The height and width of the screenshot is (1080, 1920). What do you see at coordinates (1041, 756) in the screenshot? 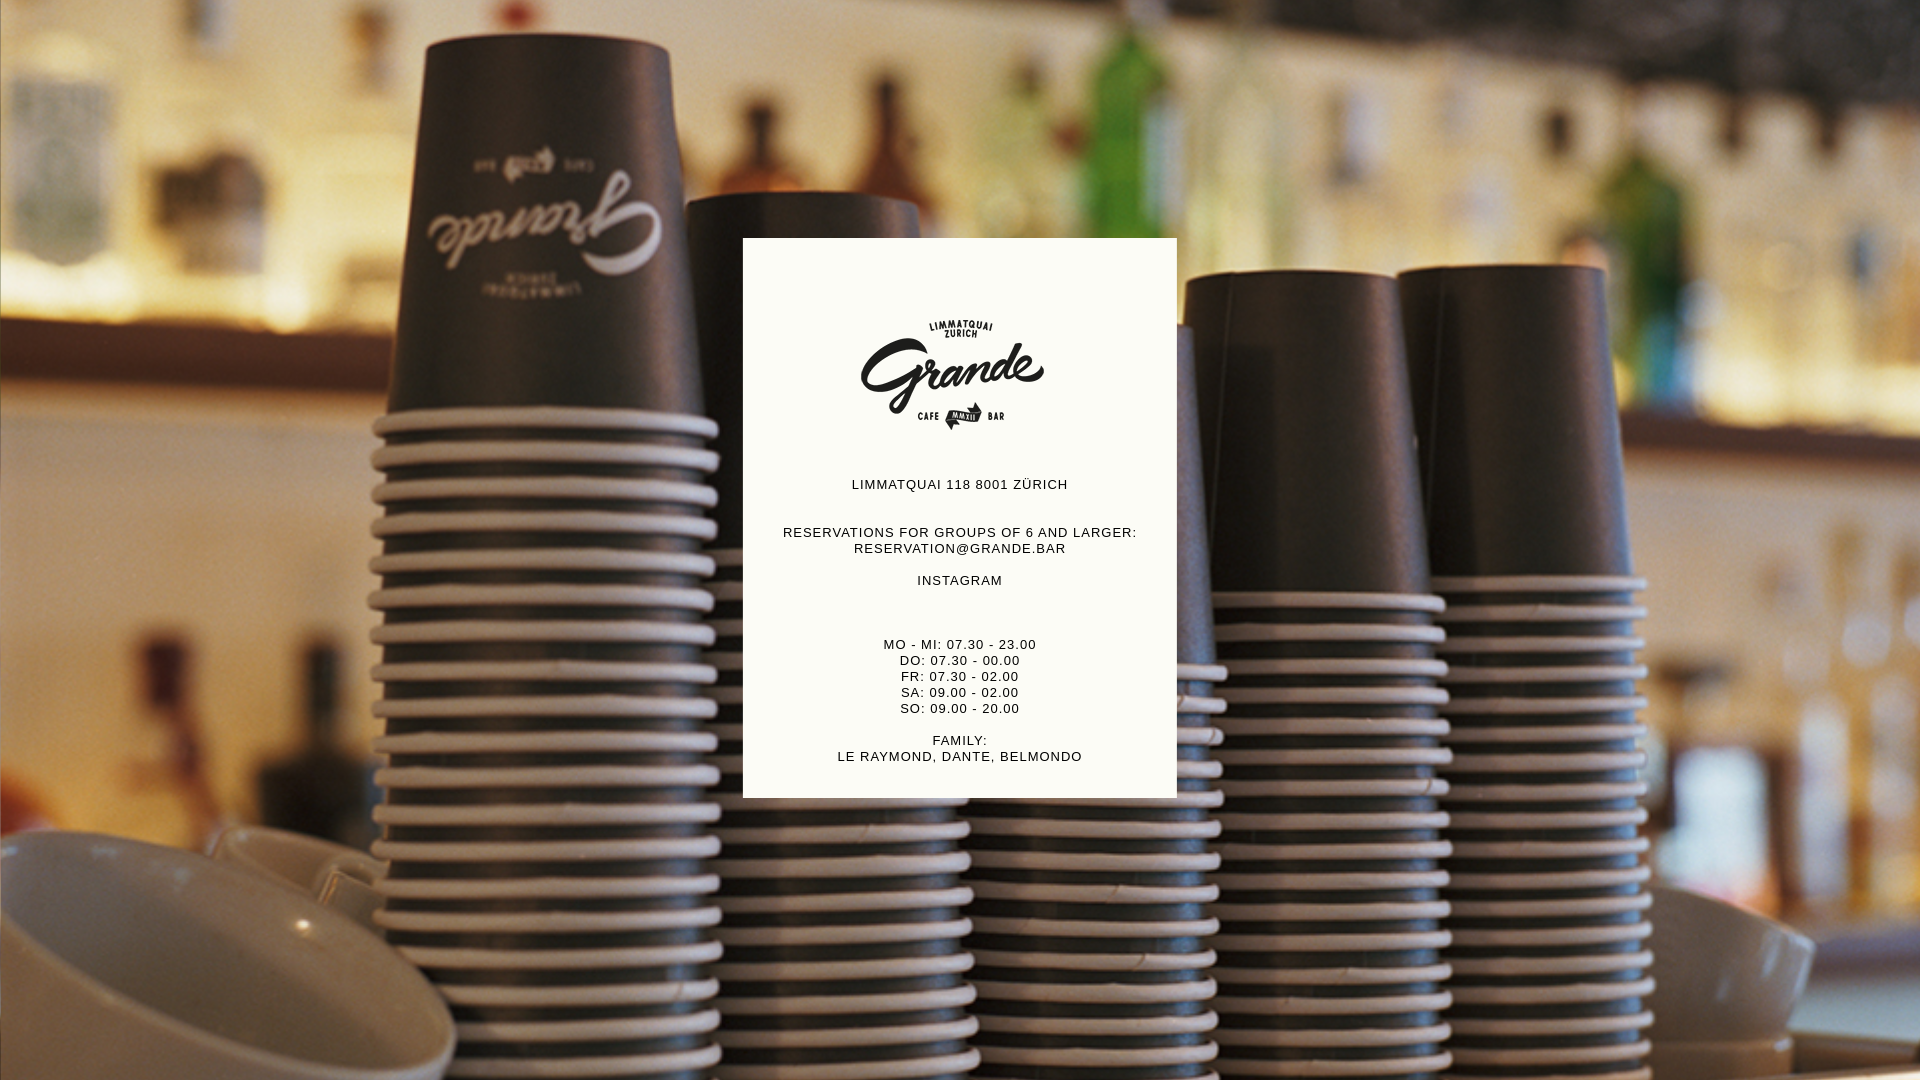
I see `BELMONDO` at bounding box center [1041, 756].